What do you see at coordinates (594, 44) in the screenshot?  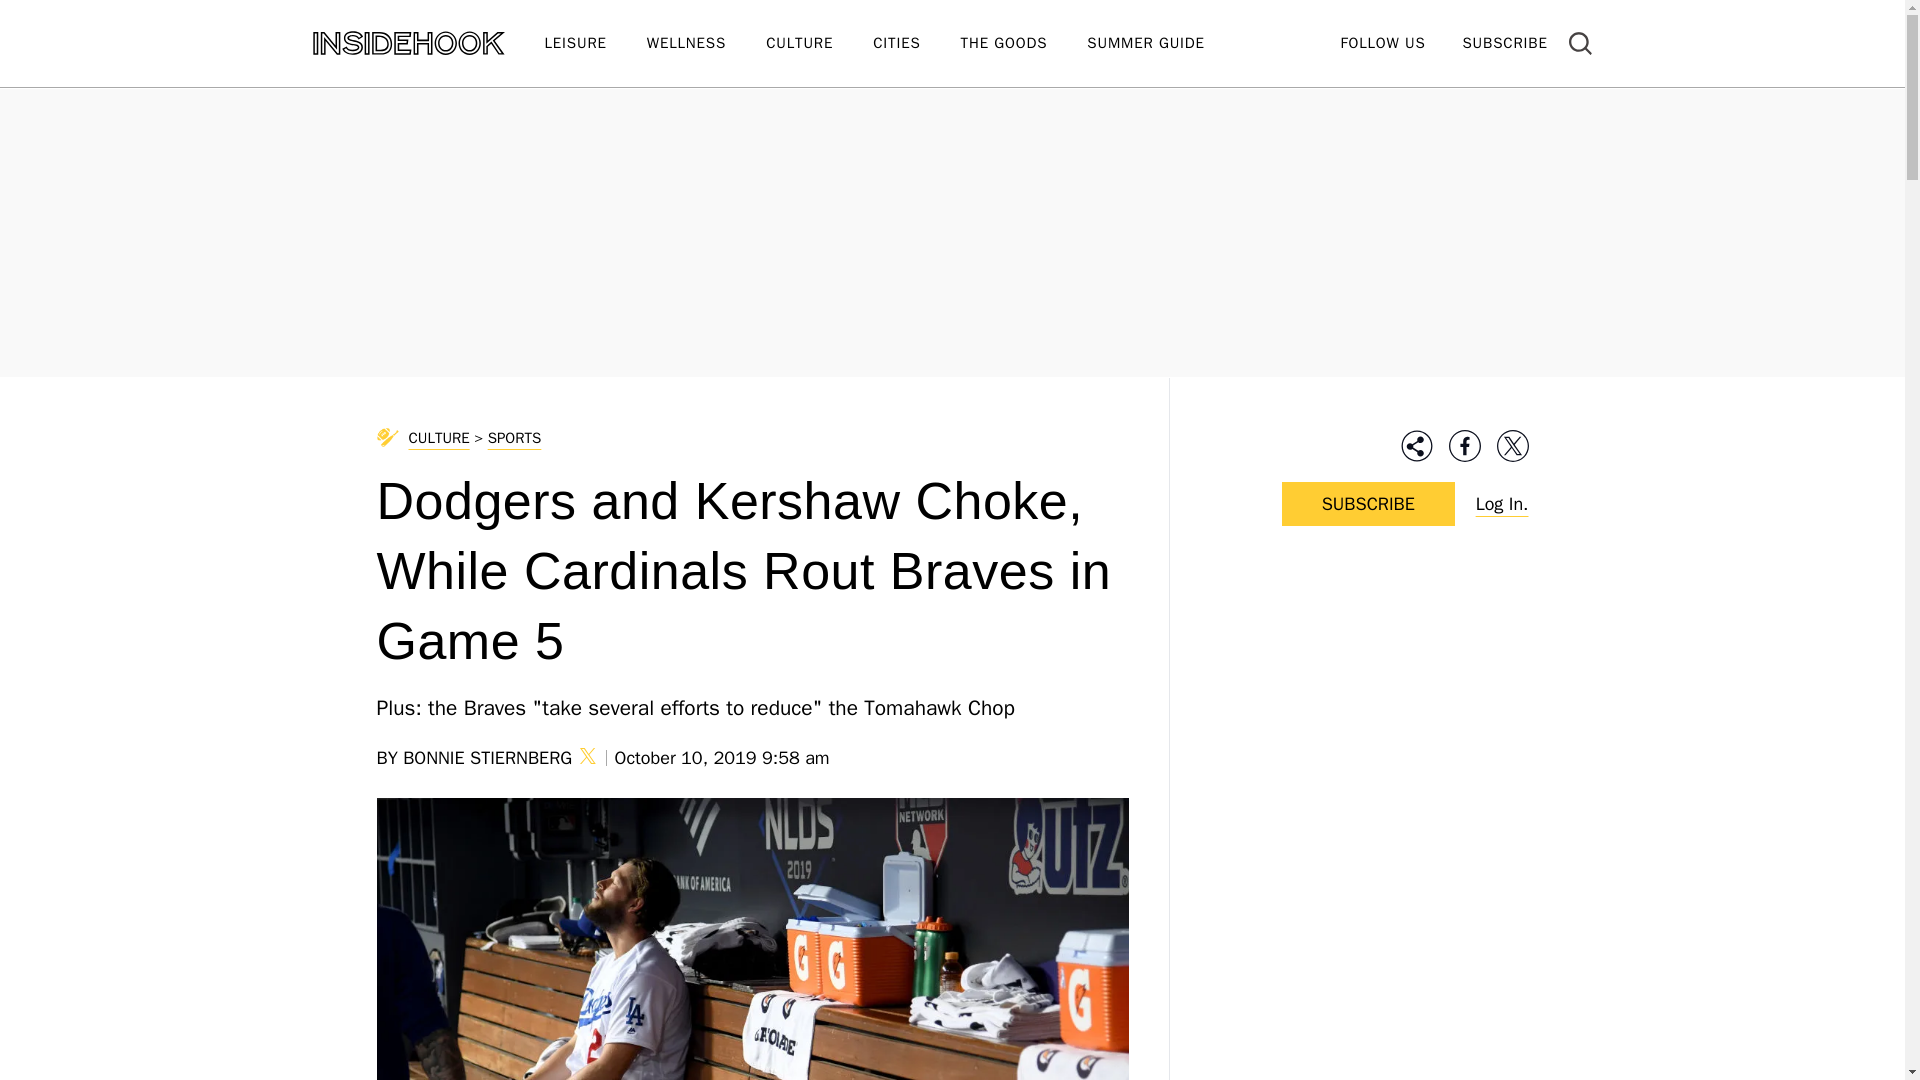 I see `LEISURE` at bounding box center [594, 44].